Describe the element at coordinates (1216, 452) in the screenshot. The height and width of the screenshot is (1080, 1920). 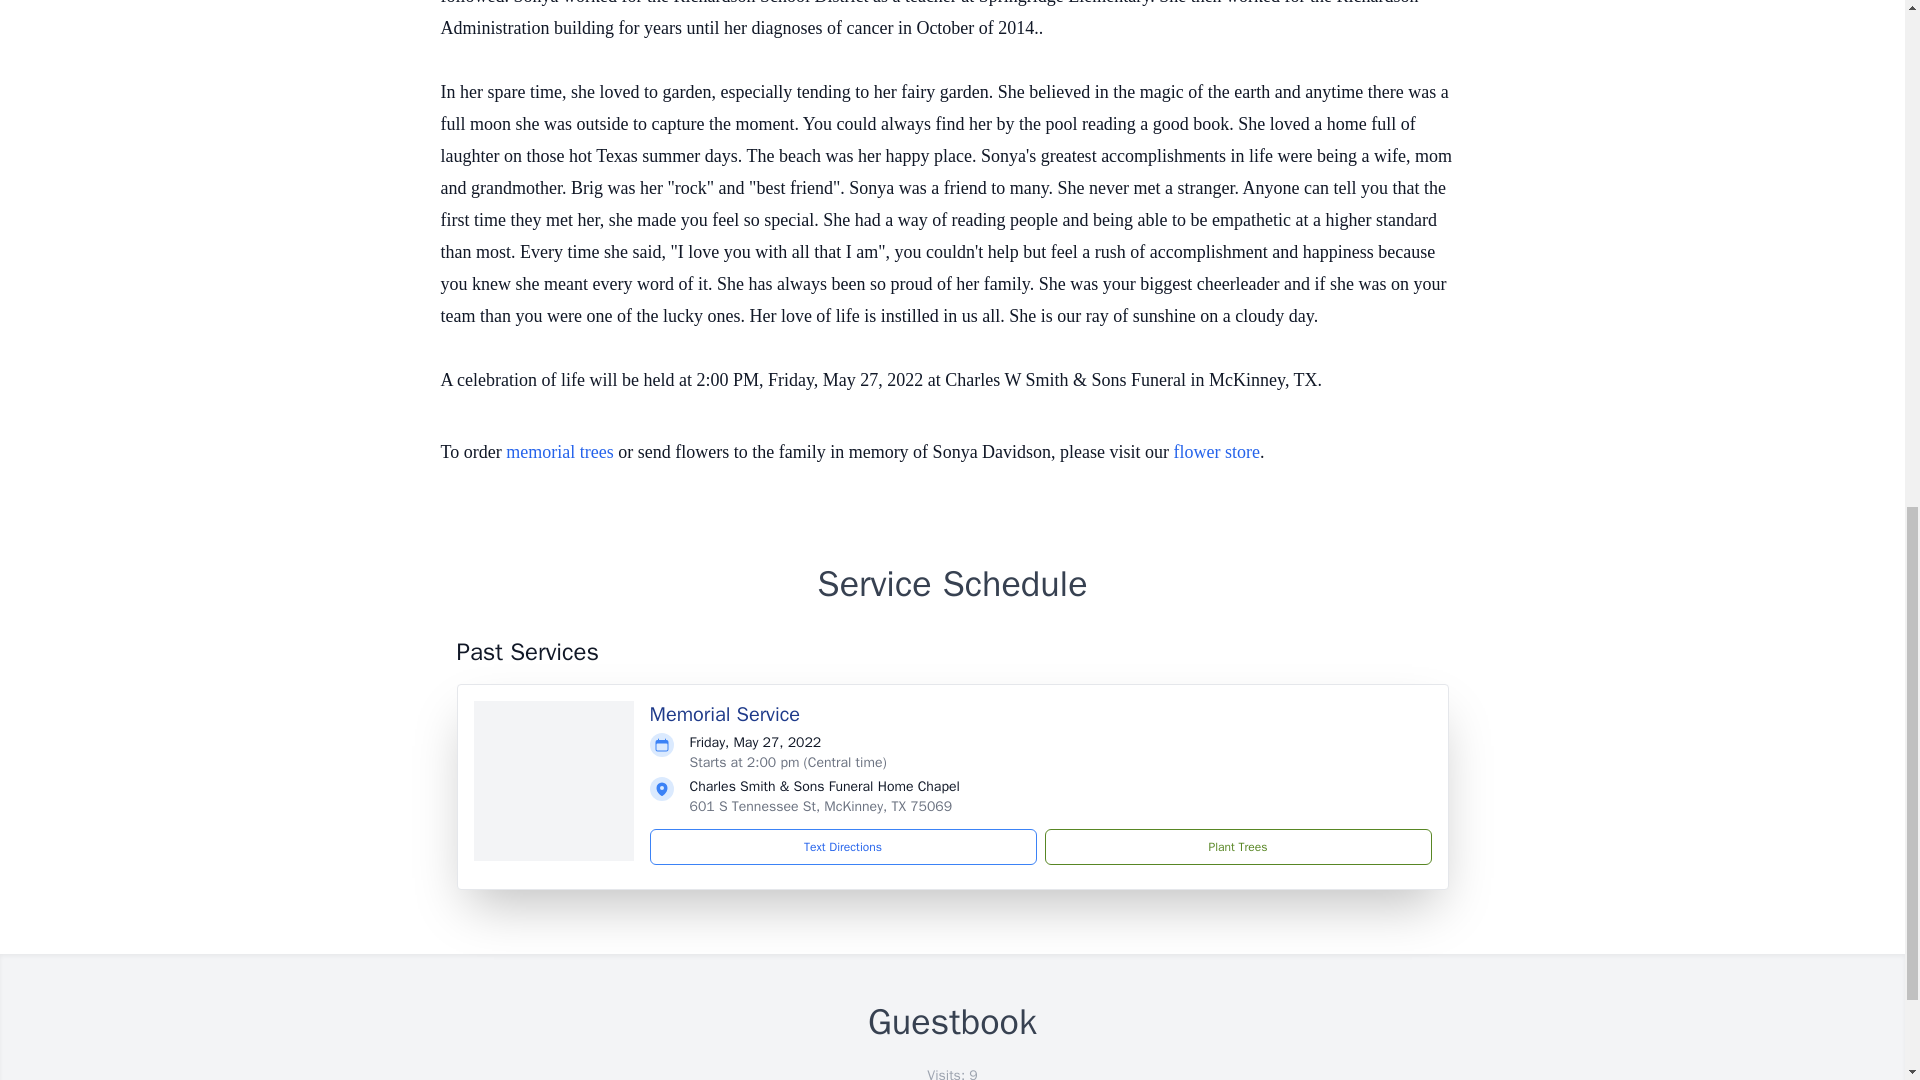
I see `flower store` at that location.